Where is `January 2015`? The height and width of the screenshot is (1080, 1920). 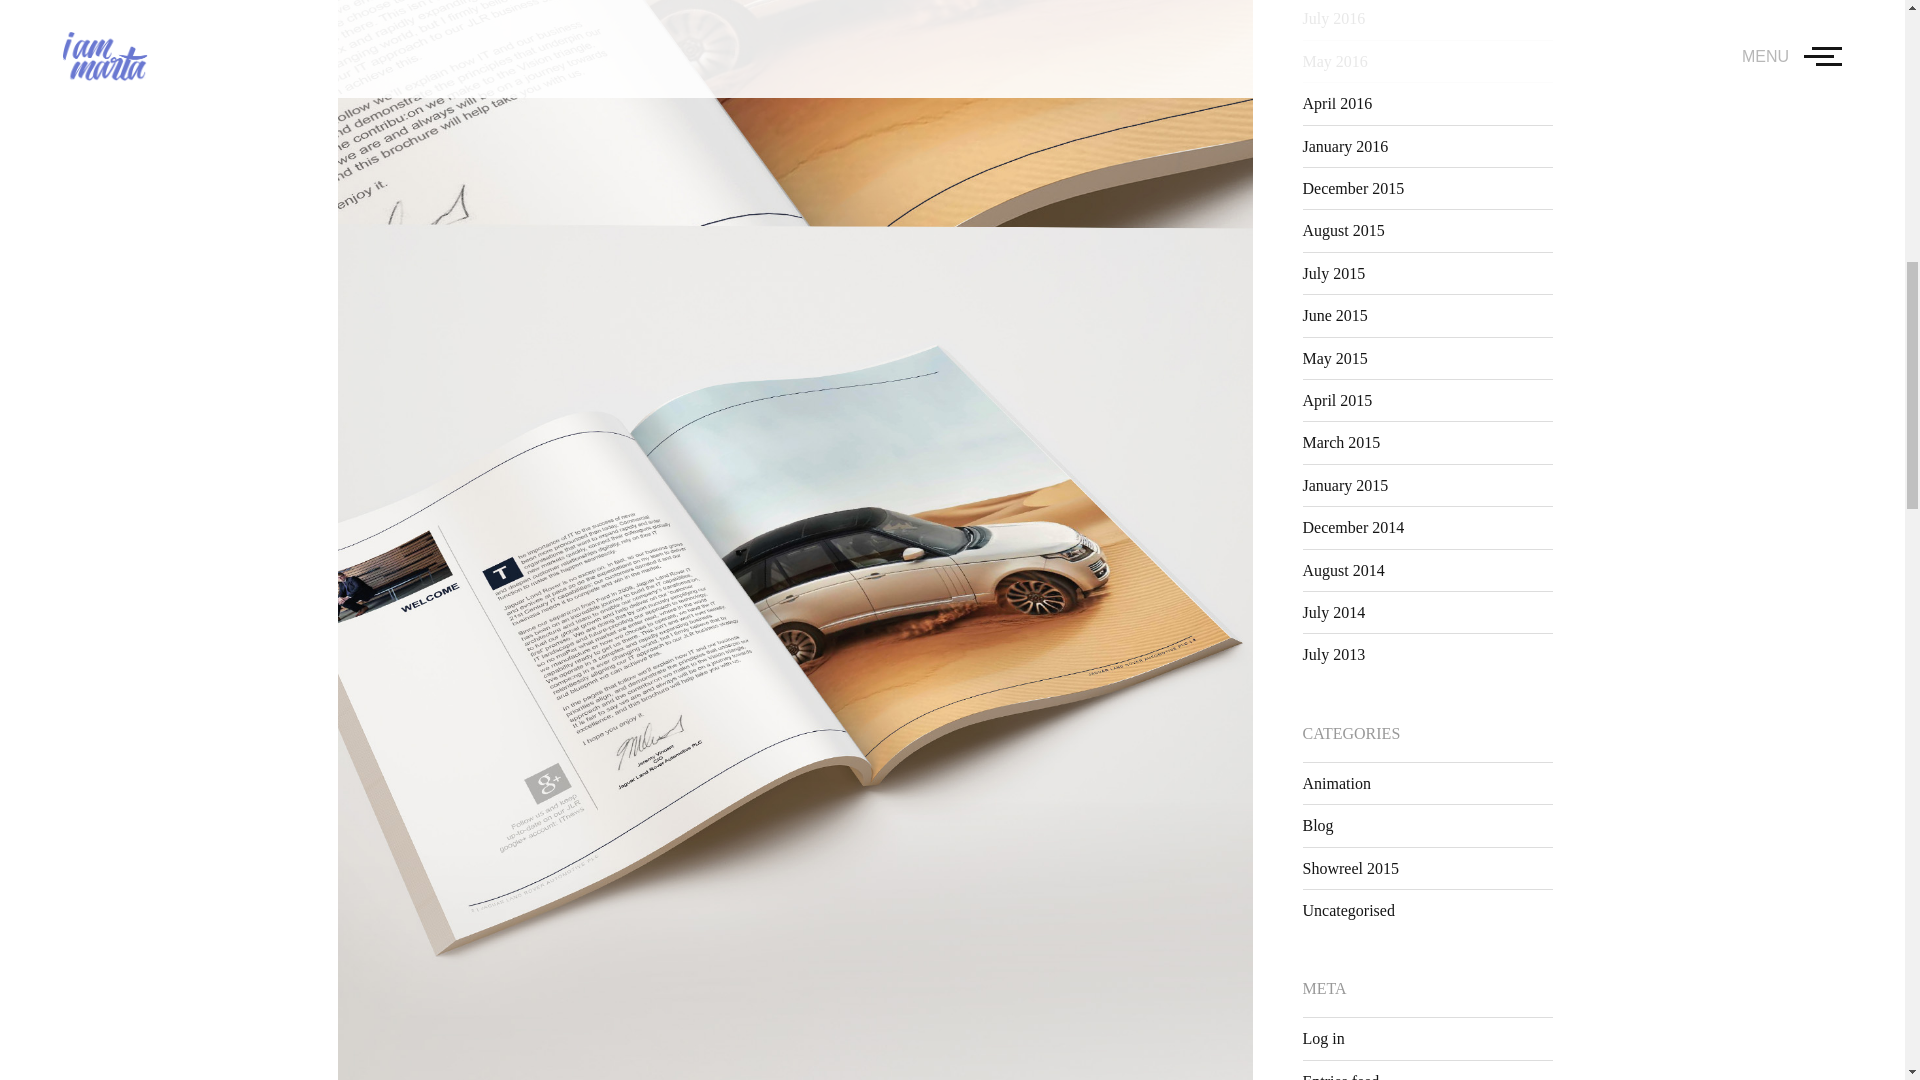
January 2015 is located at coordinates (1344, 485).